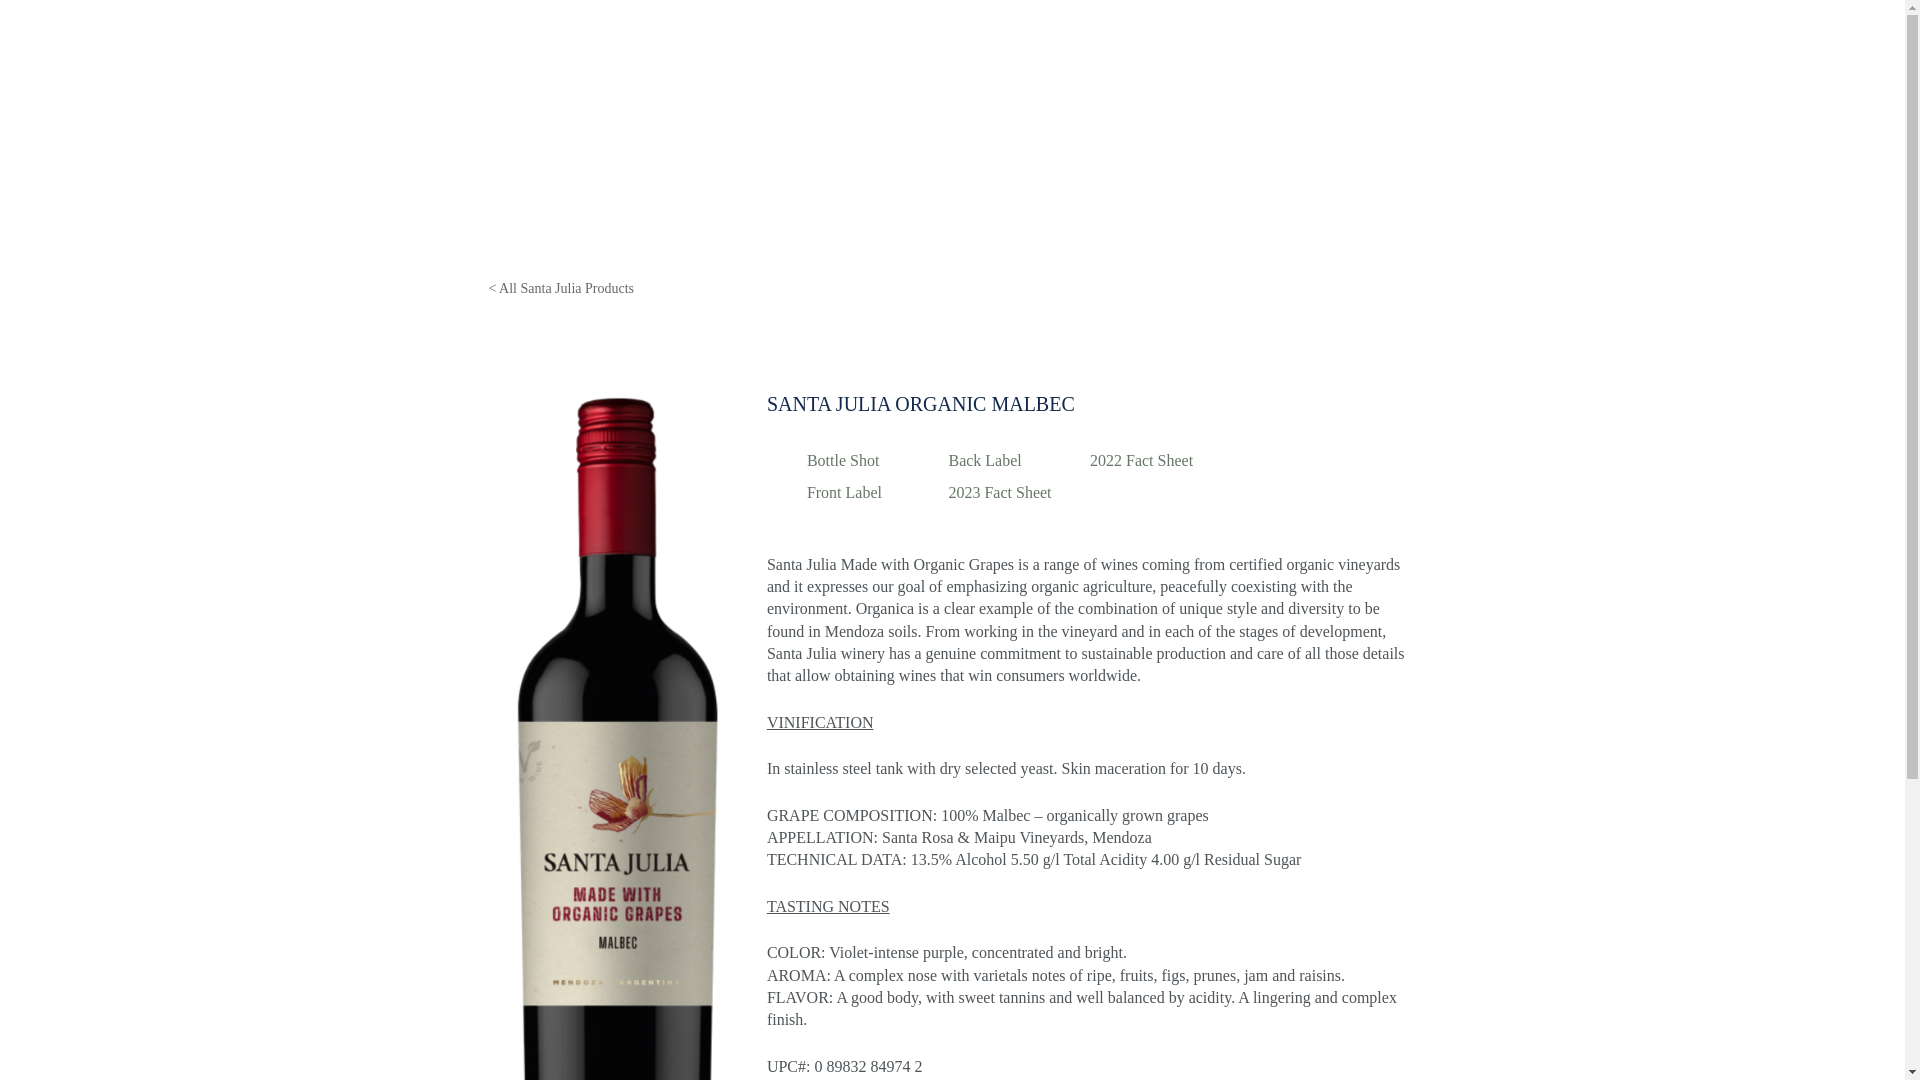 Image resolution: width=1920 pixels, height=1080 pixels. Describe the element at coordinates (872, 492) in the screenshot. I see `Front Label` at that location.